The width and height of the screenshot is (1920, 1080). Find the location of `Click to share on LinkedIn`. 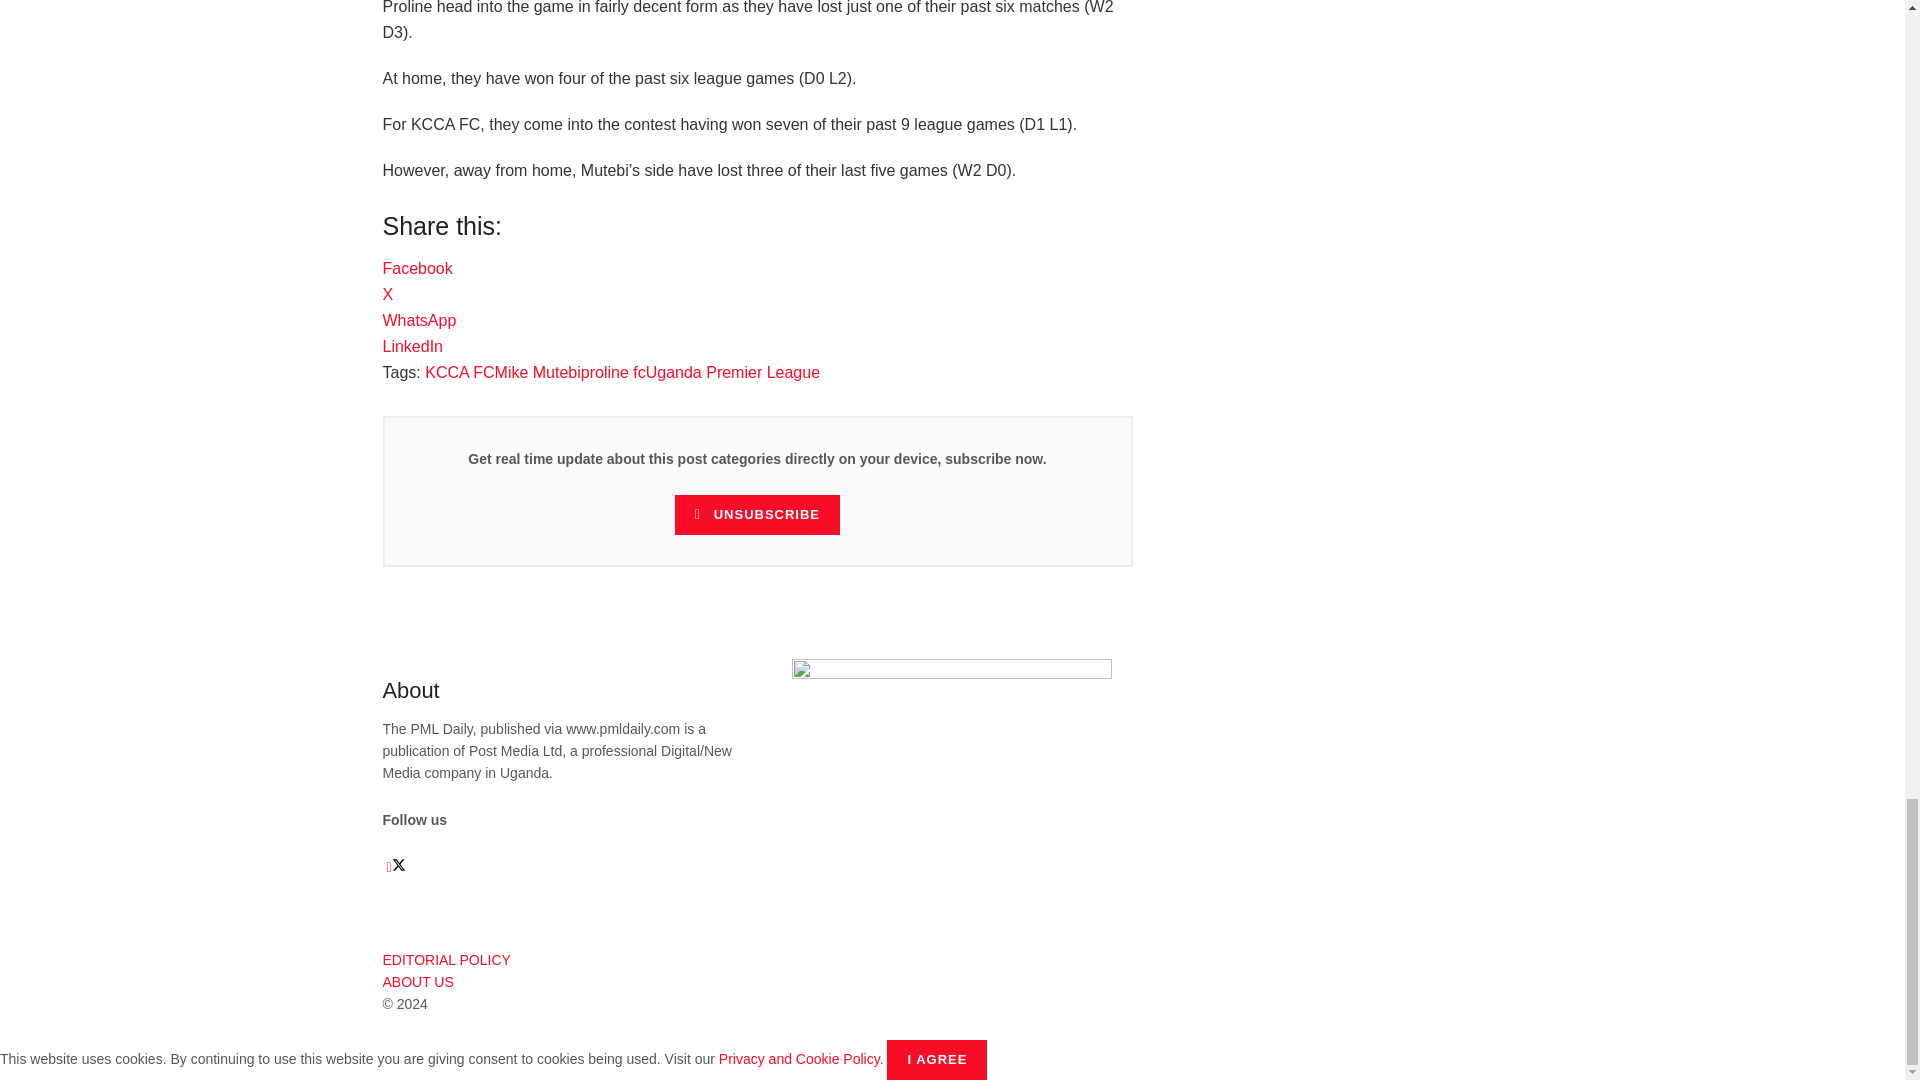

Click to share on LinkedIn is located at coordinates (412, 346).